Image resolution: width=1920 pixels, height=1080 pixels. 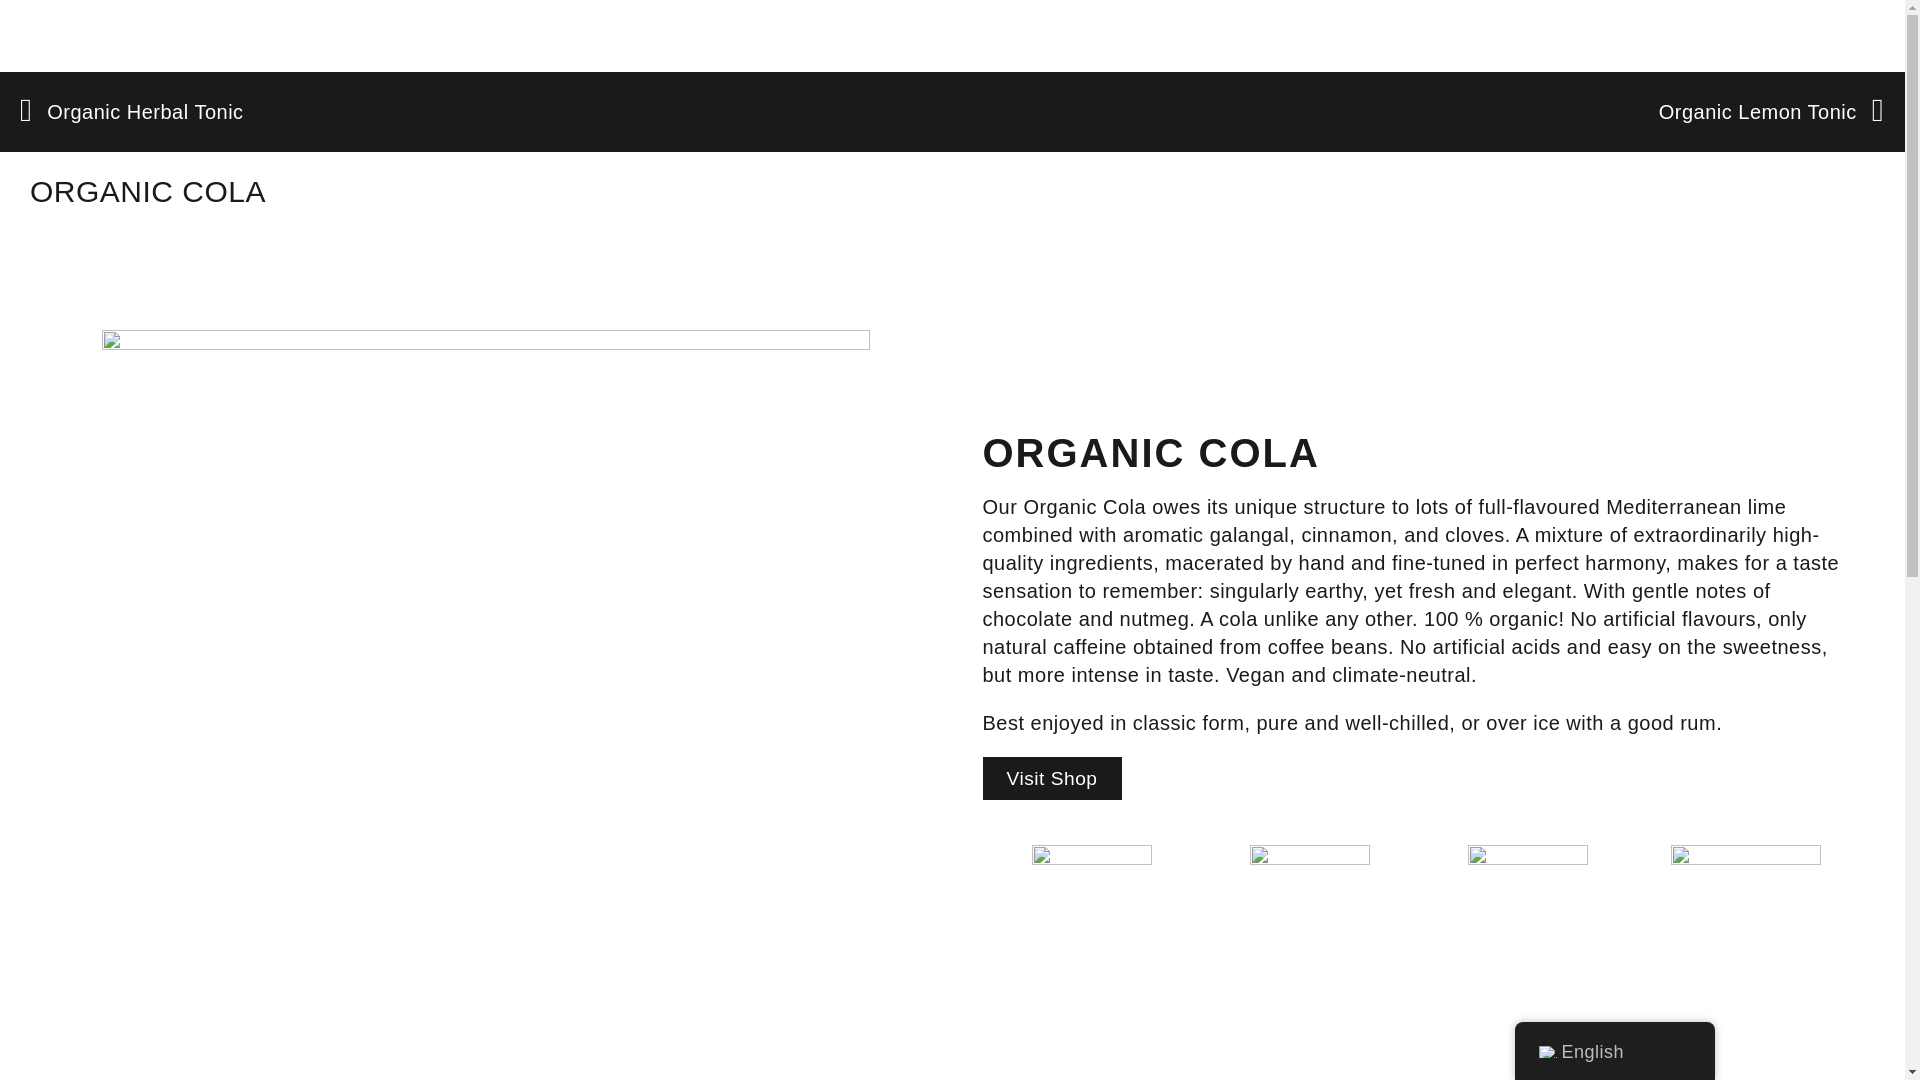 I want to click on Visit Shop, so click(x=1051, y=778).